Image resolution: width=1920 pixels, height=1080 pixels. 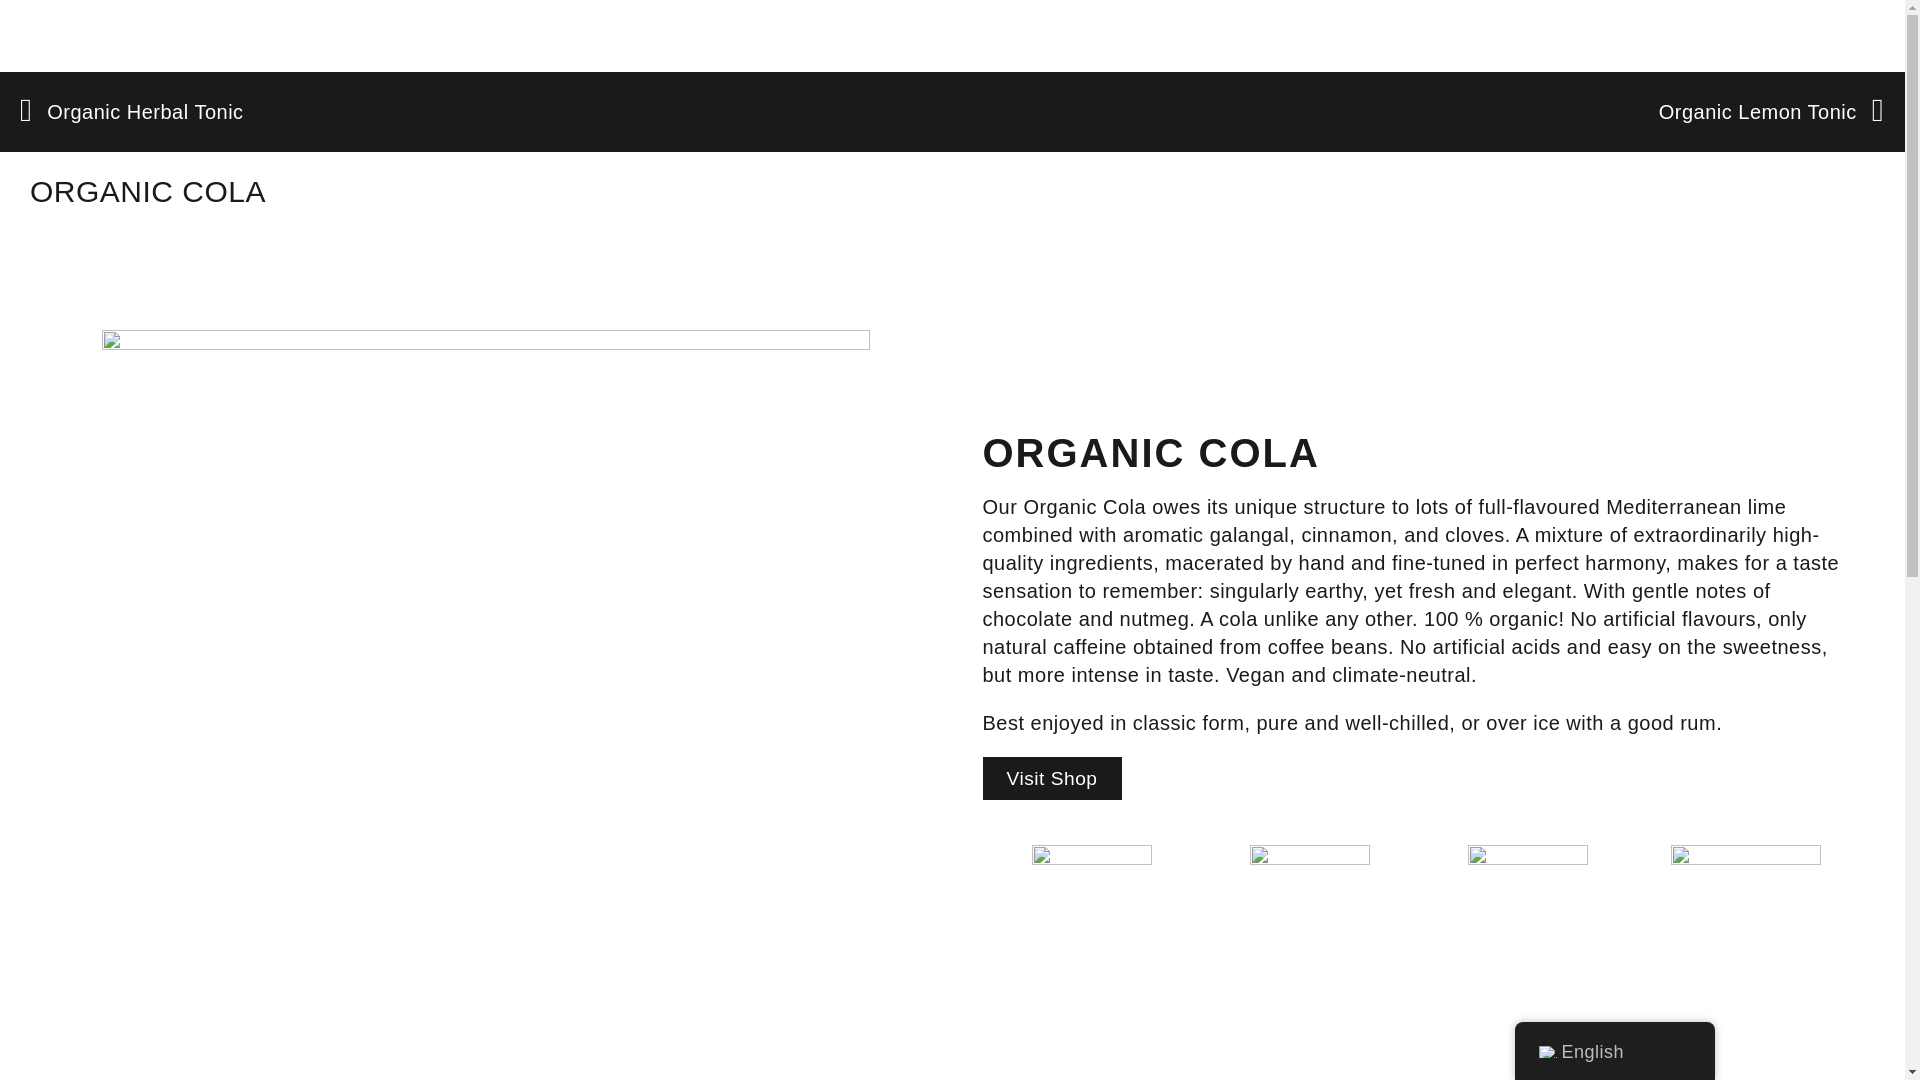 I want to click on Visit Shop, so click(x=1051, y=778).